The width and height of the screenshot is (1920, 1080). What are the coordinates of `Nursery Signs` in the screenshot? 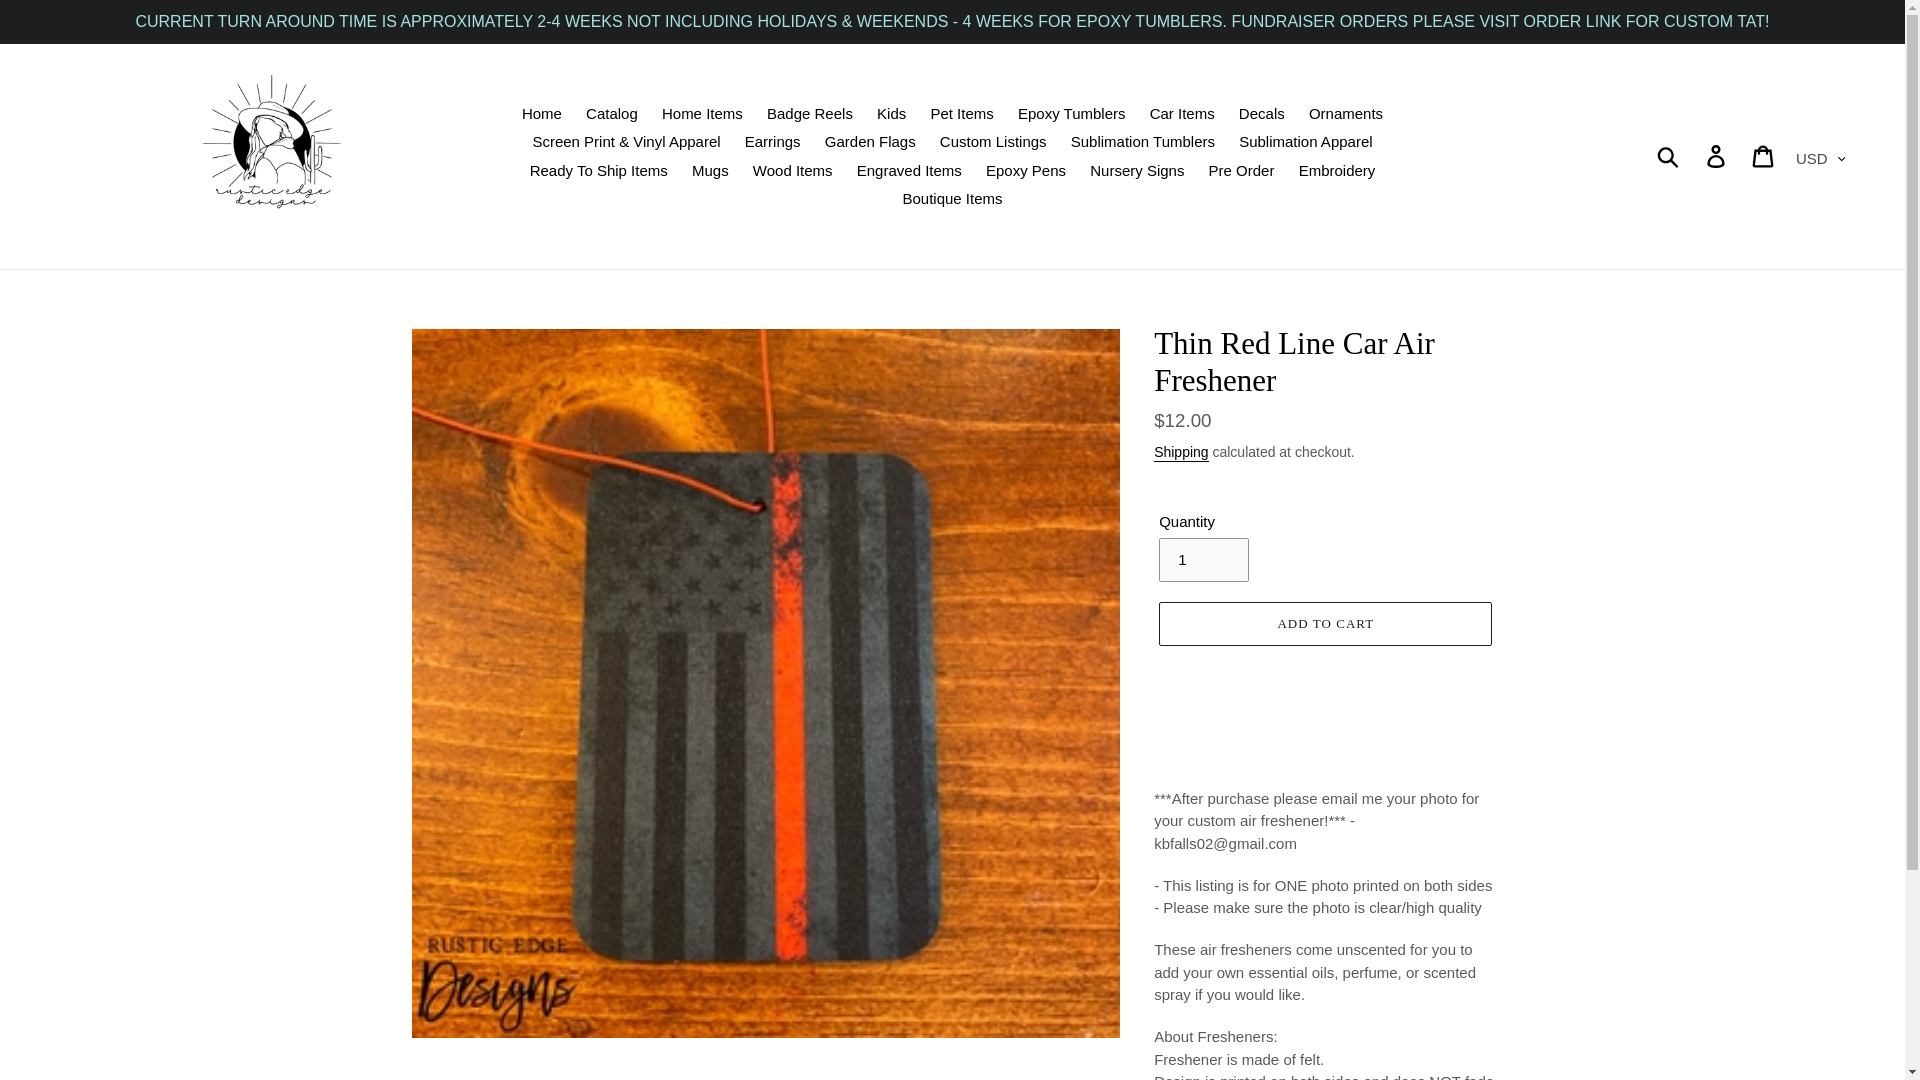 It's located at (1136, 170).